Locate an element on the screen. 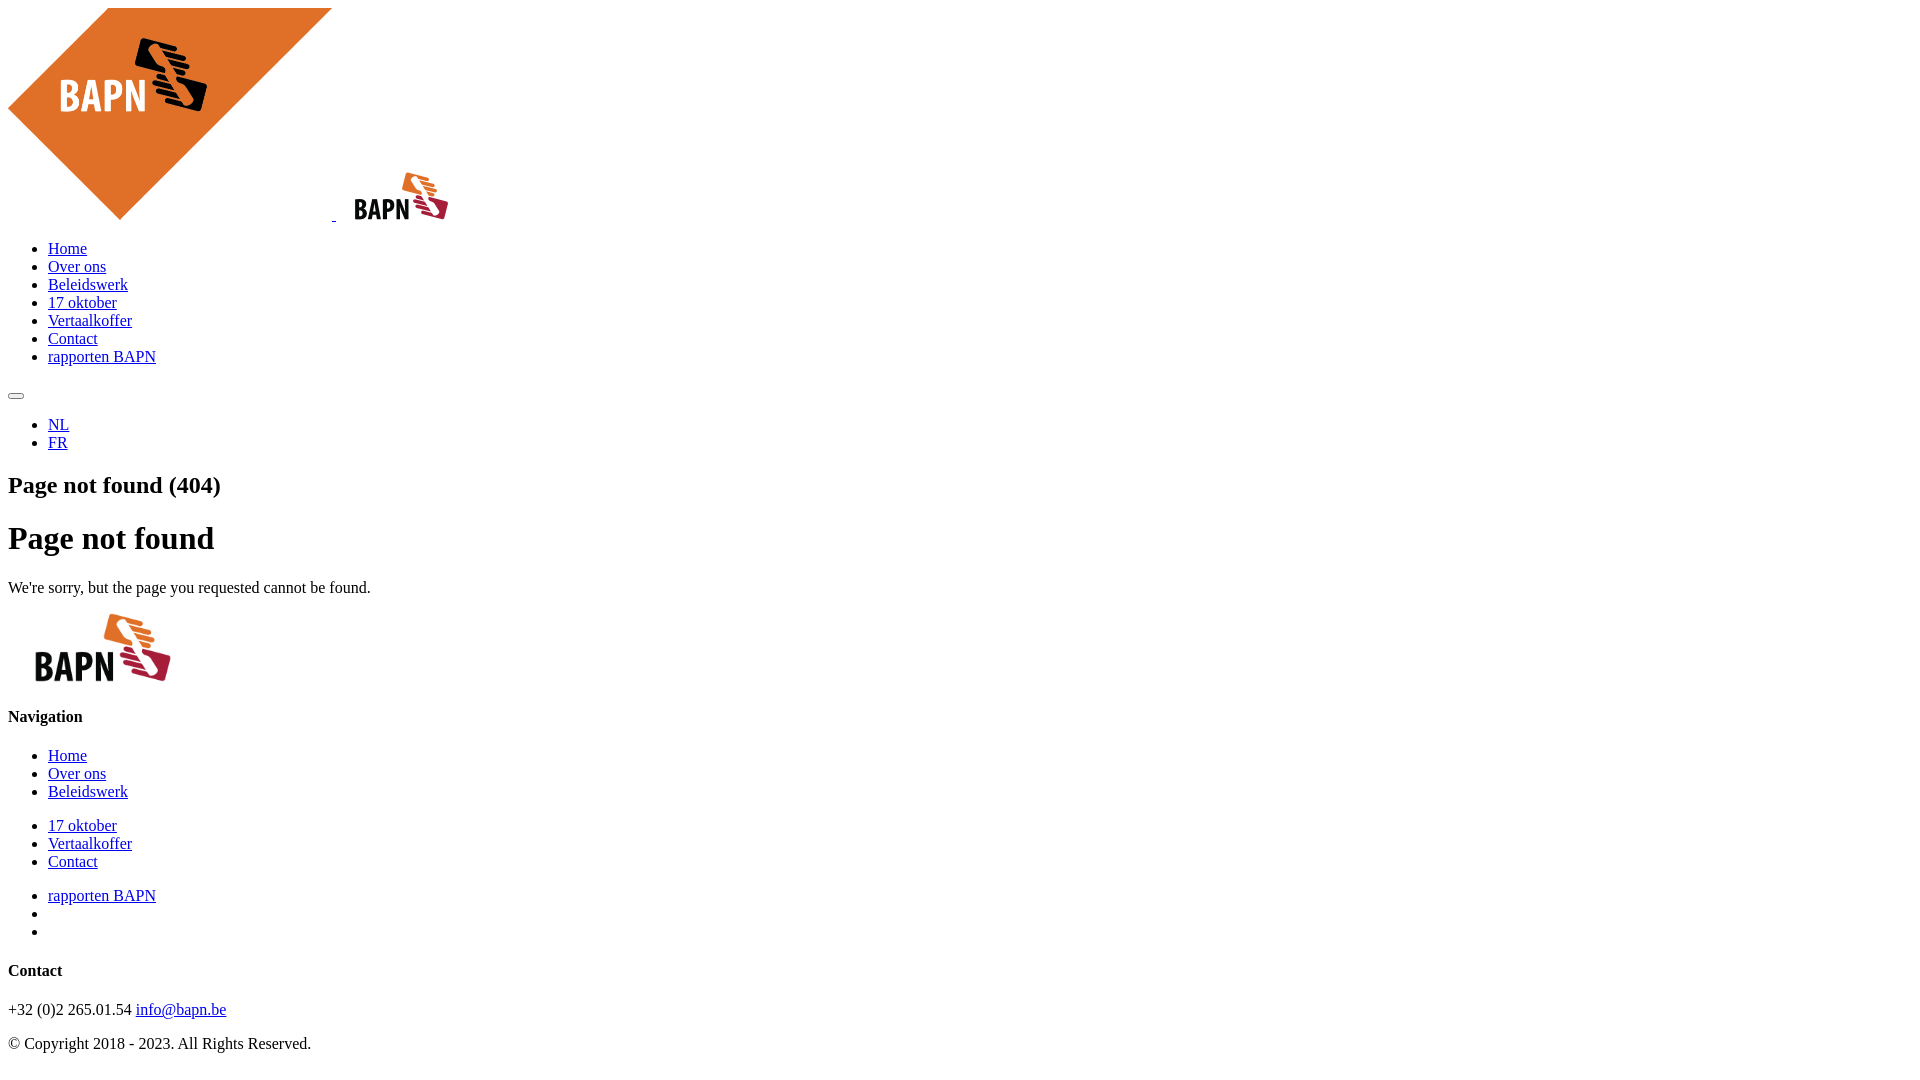  Home is located at coordinates (68, 756).